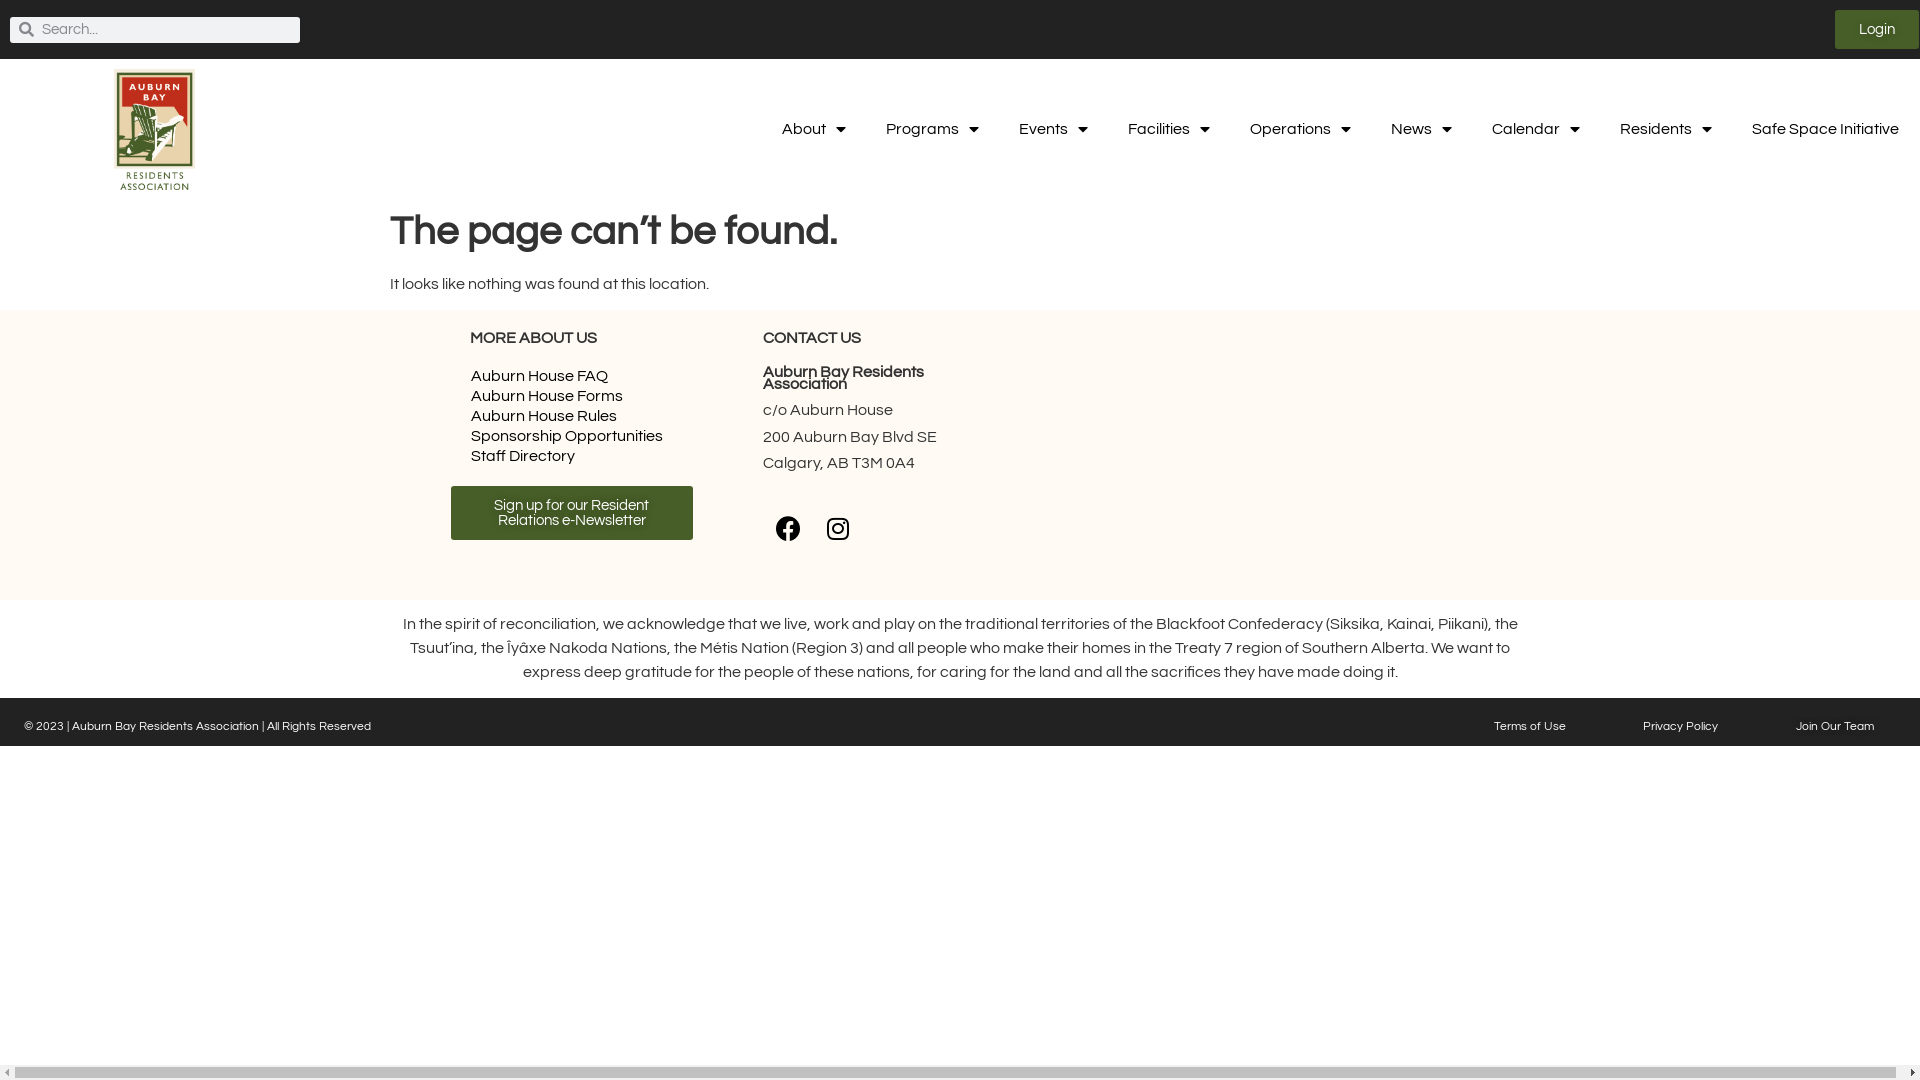 Image resolution: width=1920 pixels, height=1080 pixels. Describe the element at coordinates (1666, 129) in the screenshot. I see `Residents` at that location.